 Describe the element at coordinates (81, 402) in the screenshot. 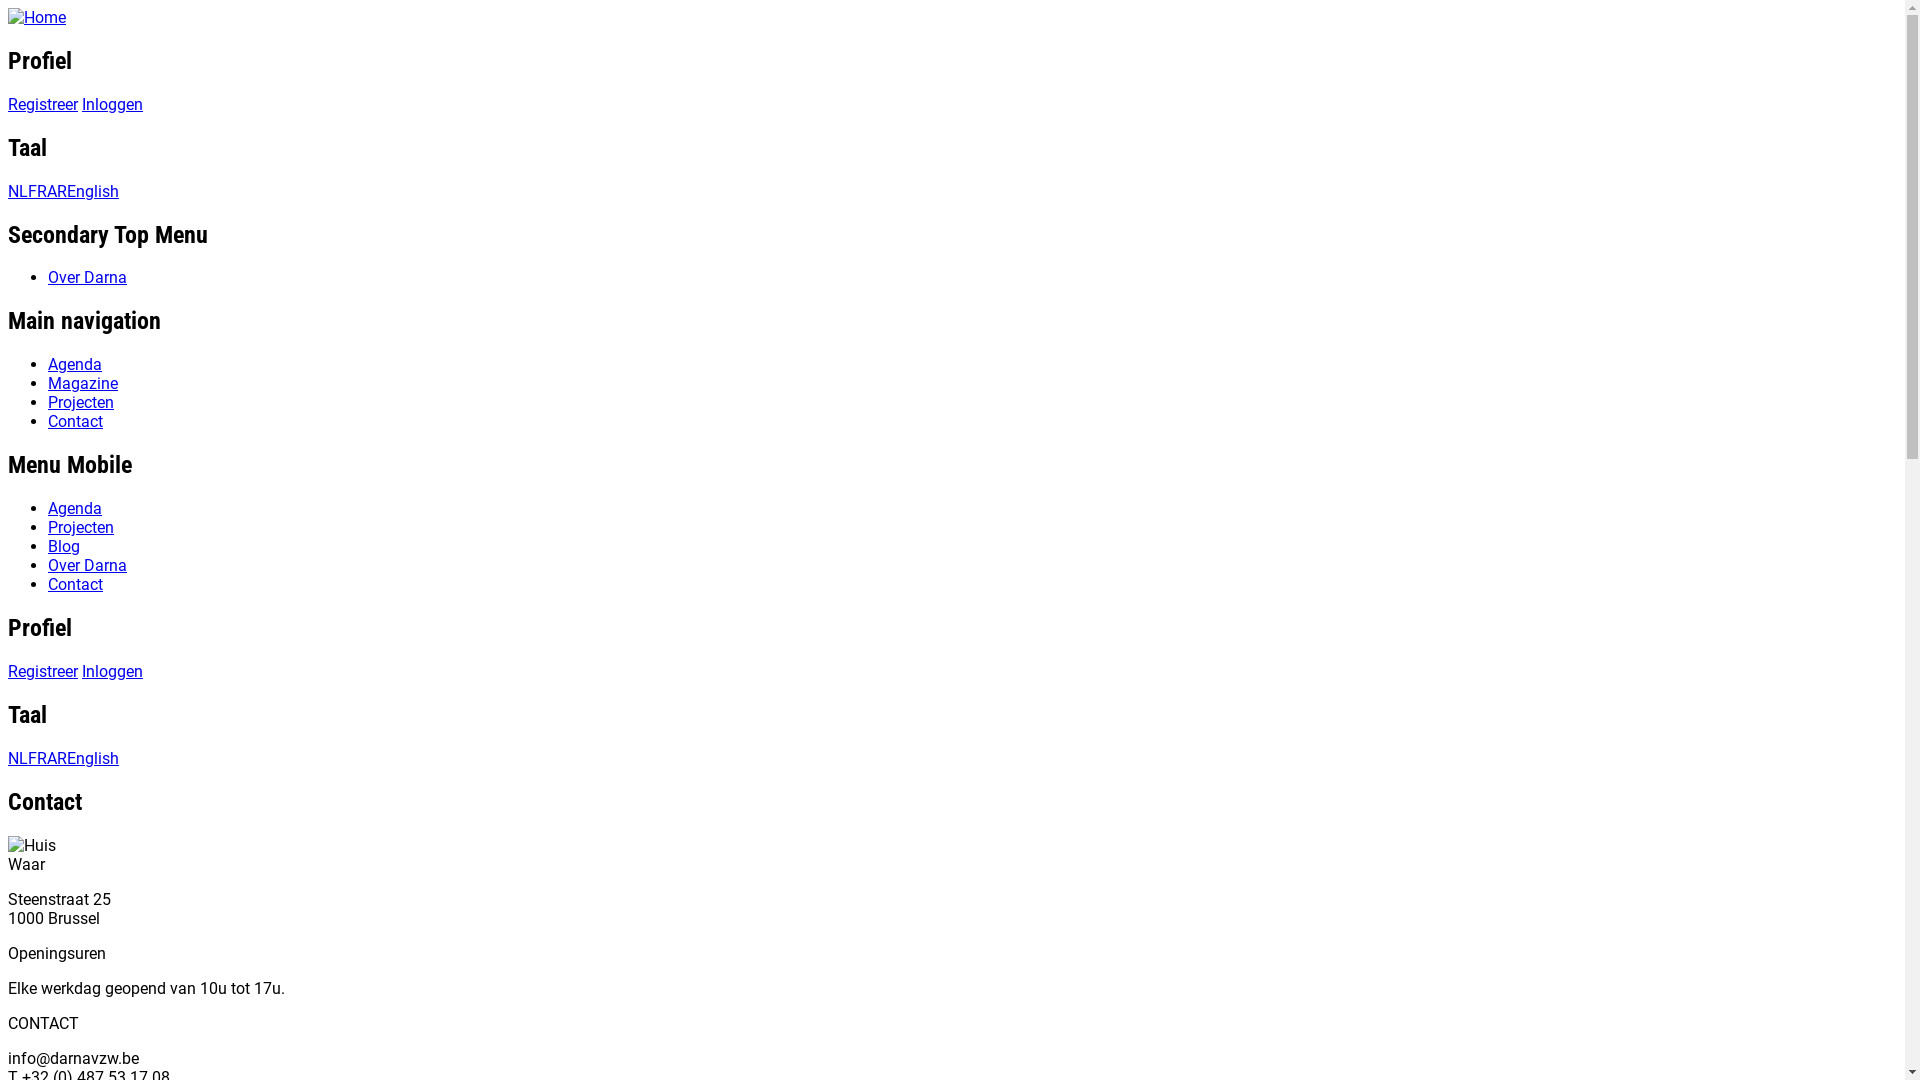

I see `Projecten` at that location.